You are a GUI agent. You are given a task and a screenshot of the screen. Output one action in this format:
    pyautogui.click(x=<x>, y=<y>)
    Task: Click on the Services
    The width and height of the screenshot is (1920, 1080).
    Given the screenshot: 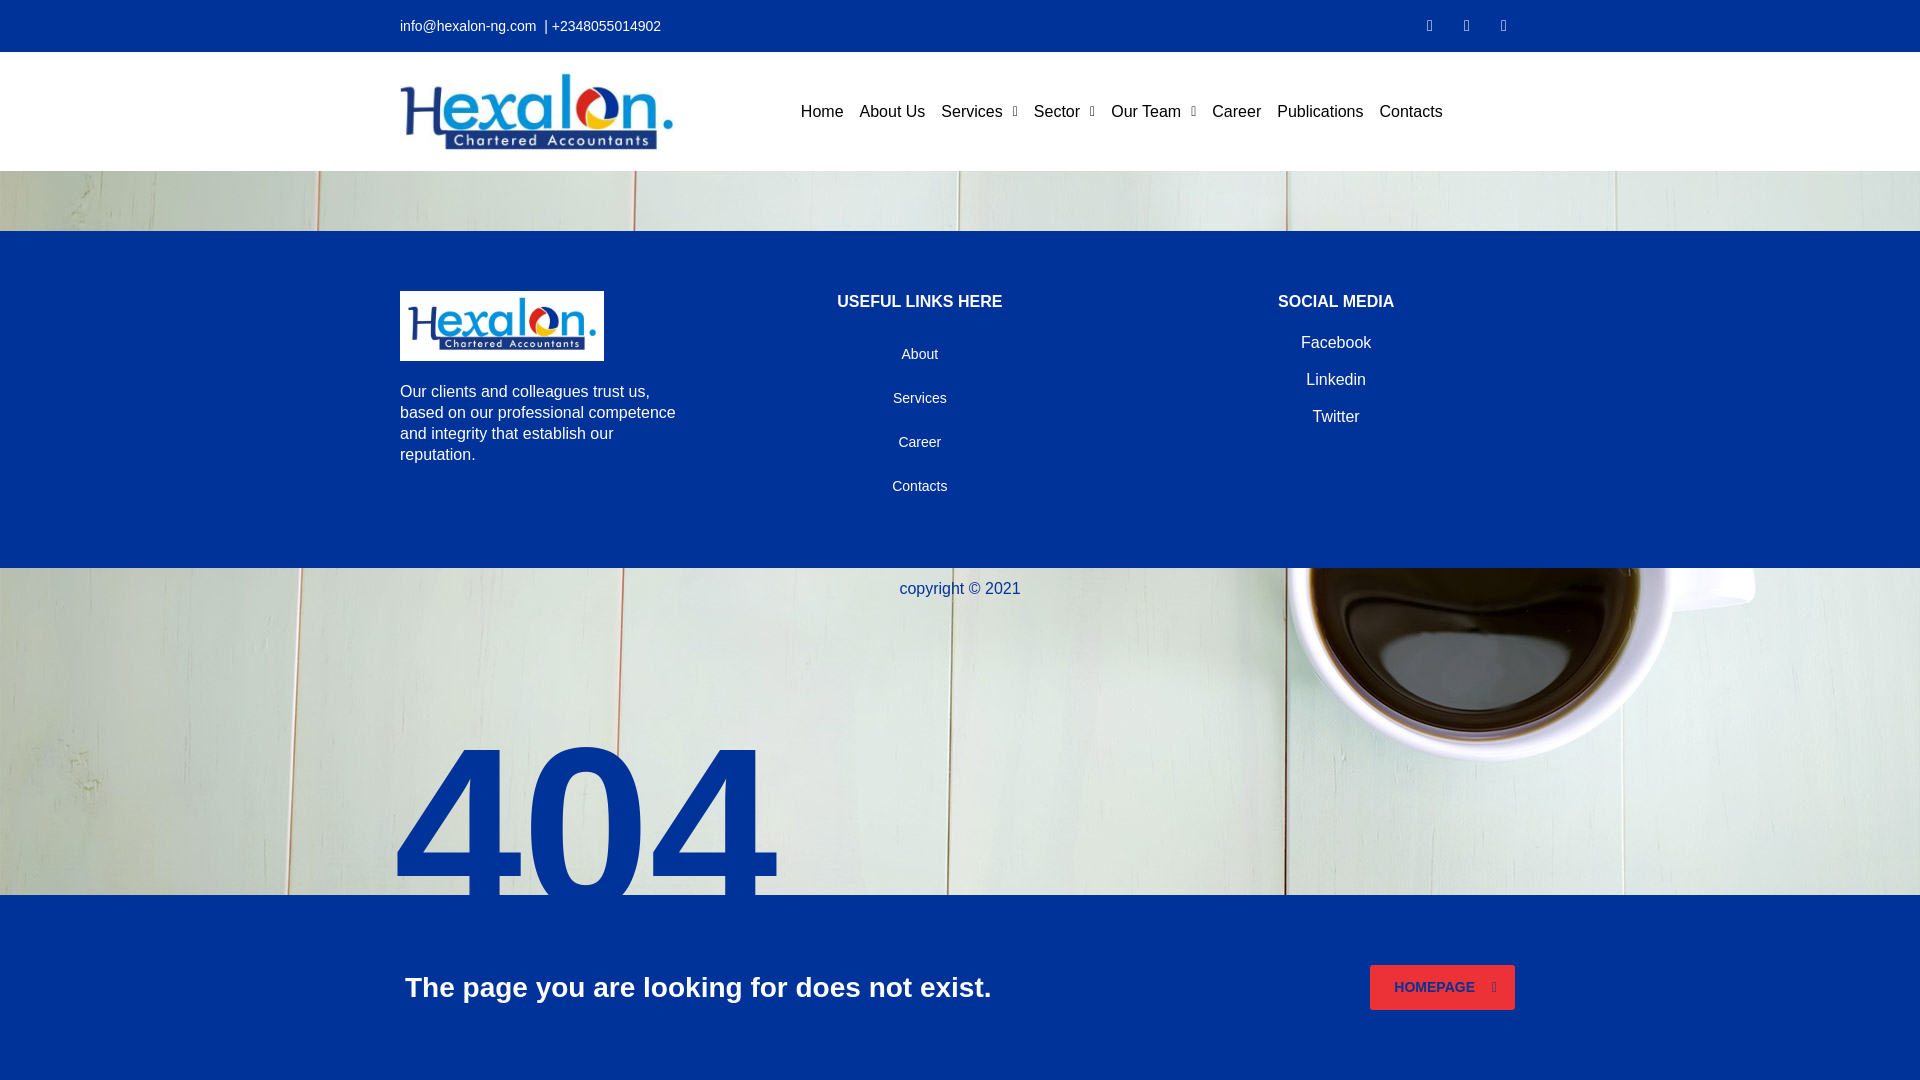 What is the action you would take?
    pyautogui.click(x=979, y=112)
    